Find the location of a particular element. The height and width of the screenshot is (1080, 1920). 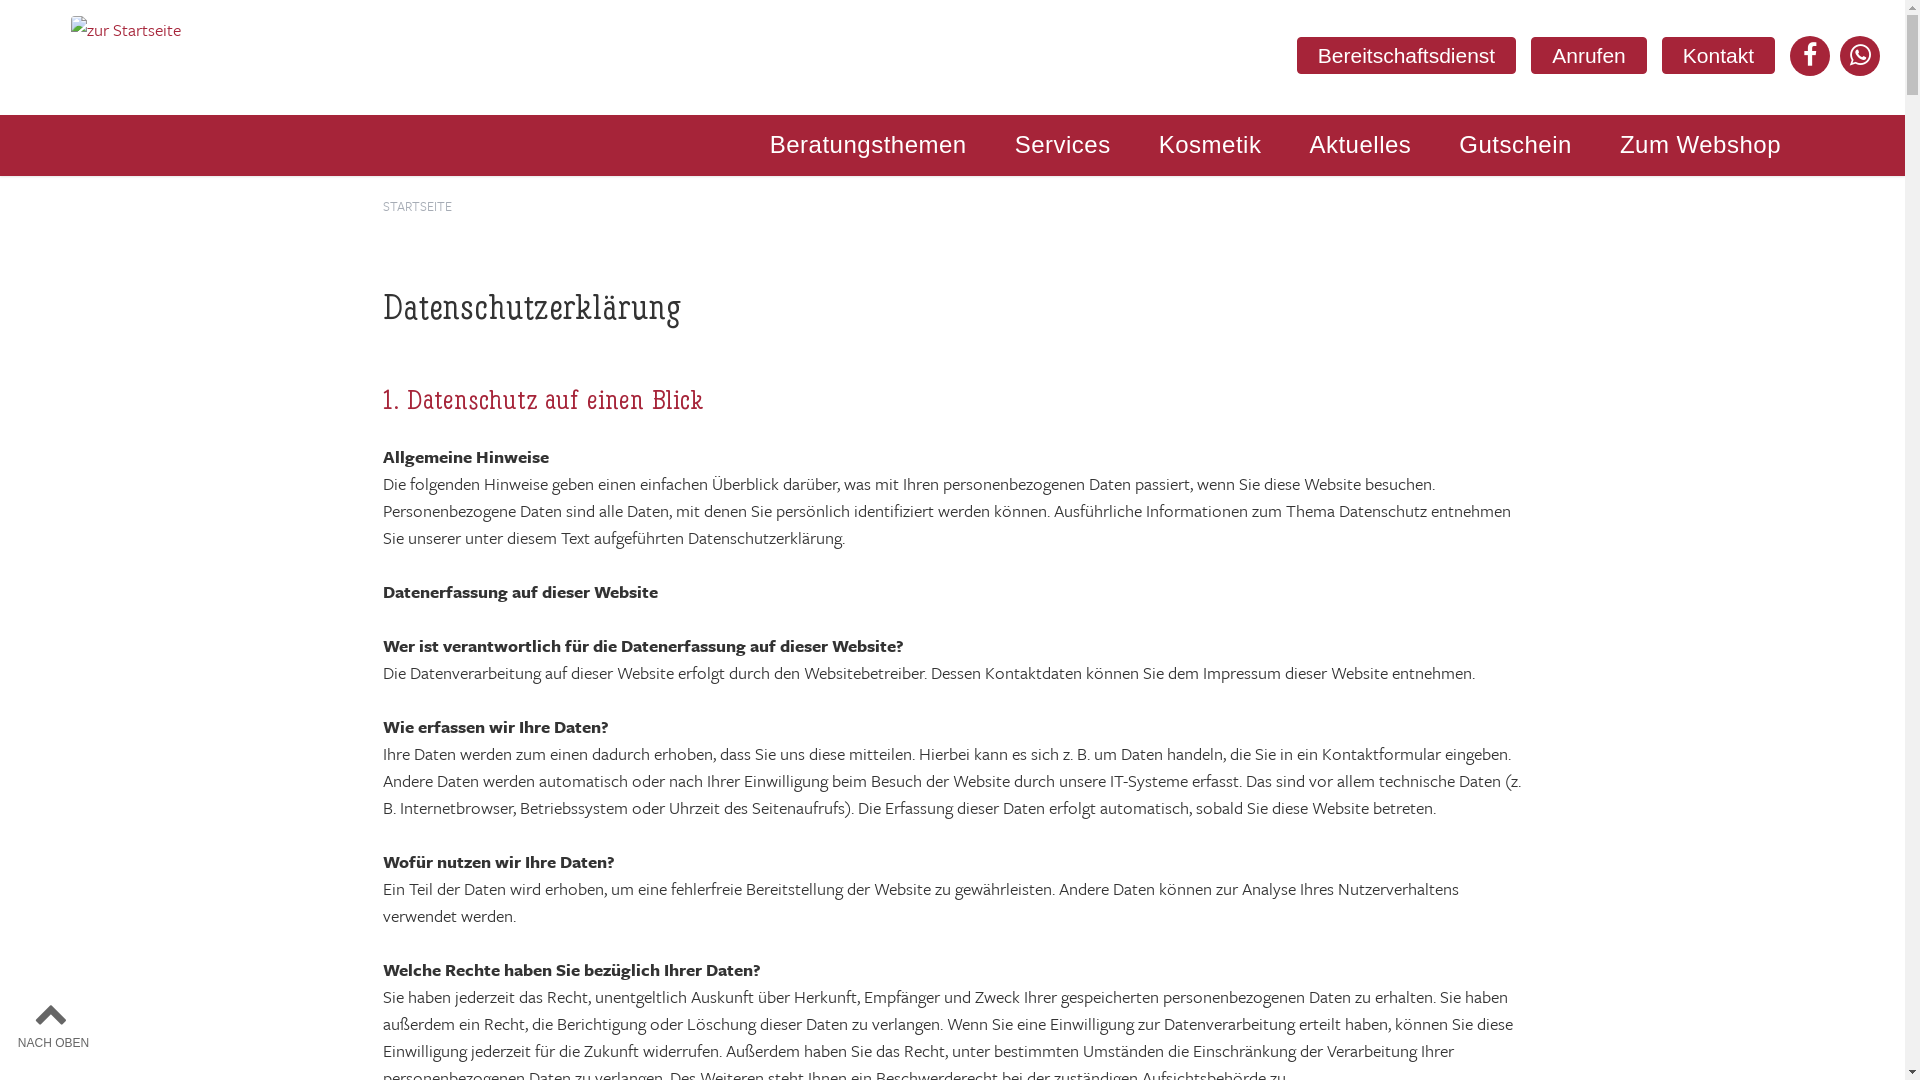

Kontakt is located at coordinates (1718, 56).